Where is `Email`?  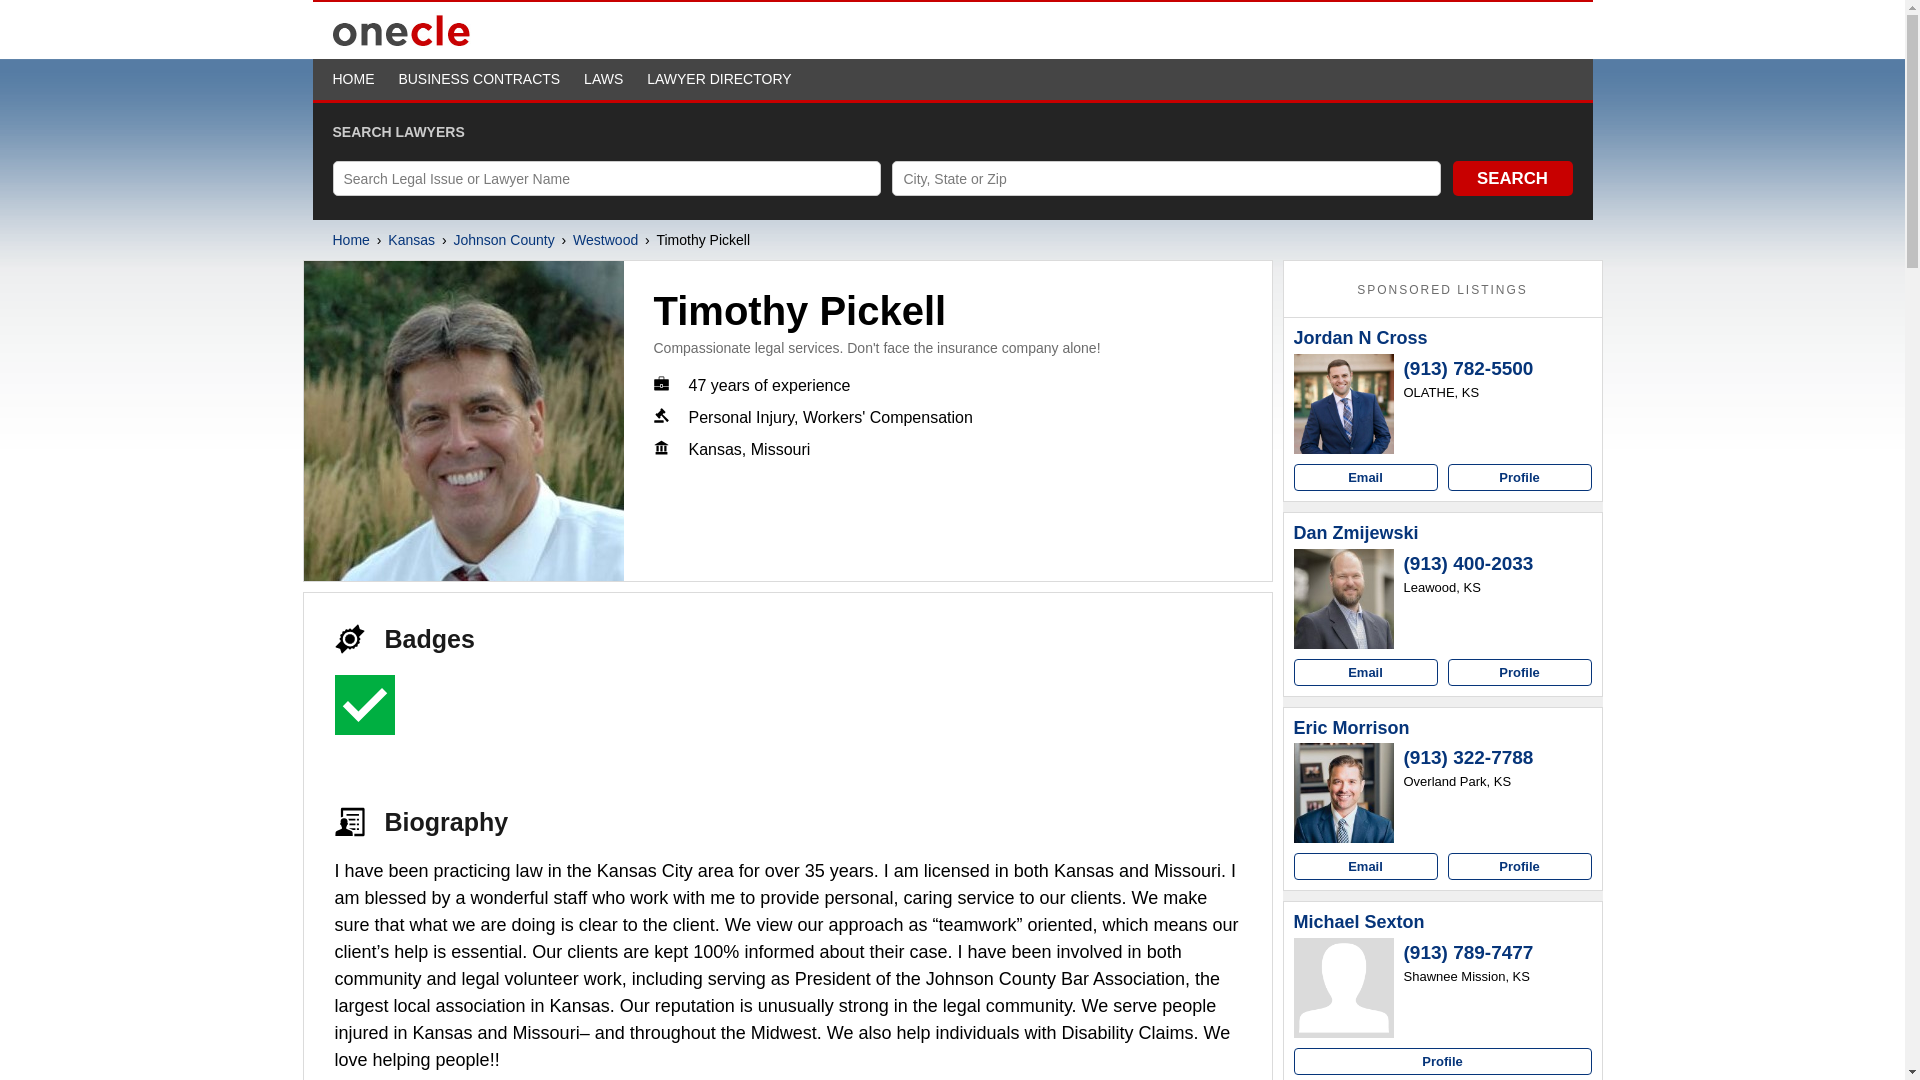 Email is located at coordinates (1366, 866).